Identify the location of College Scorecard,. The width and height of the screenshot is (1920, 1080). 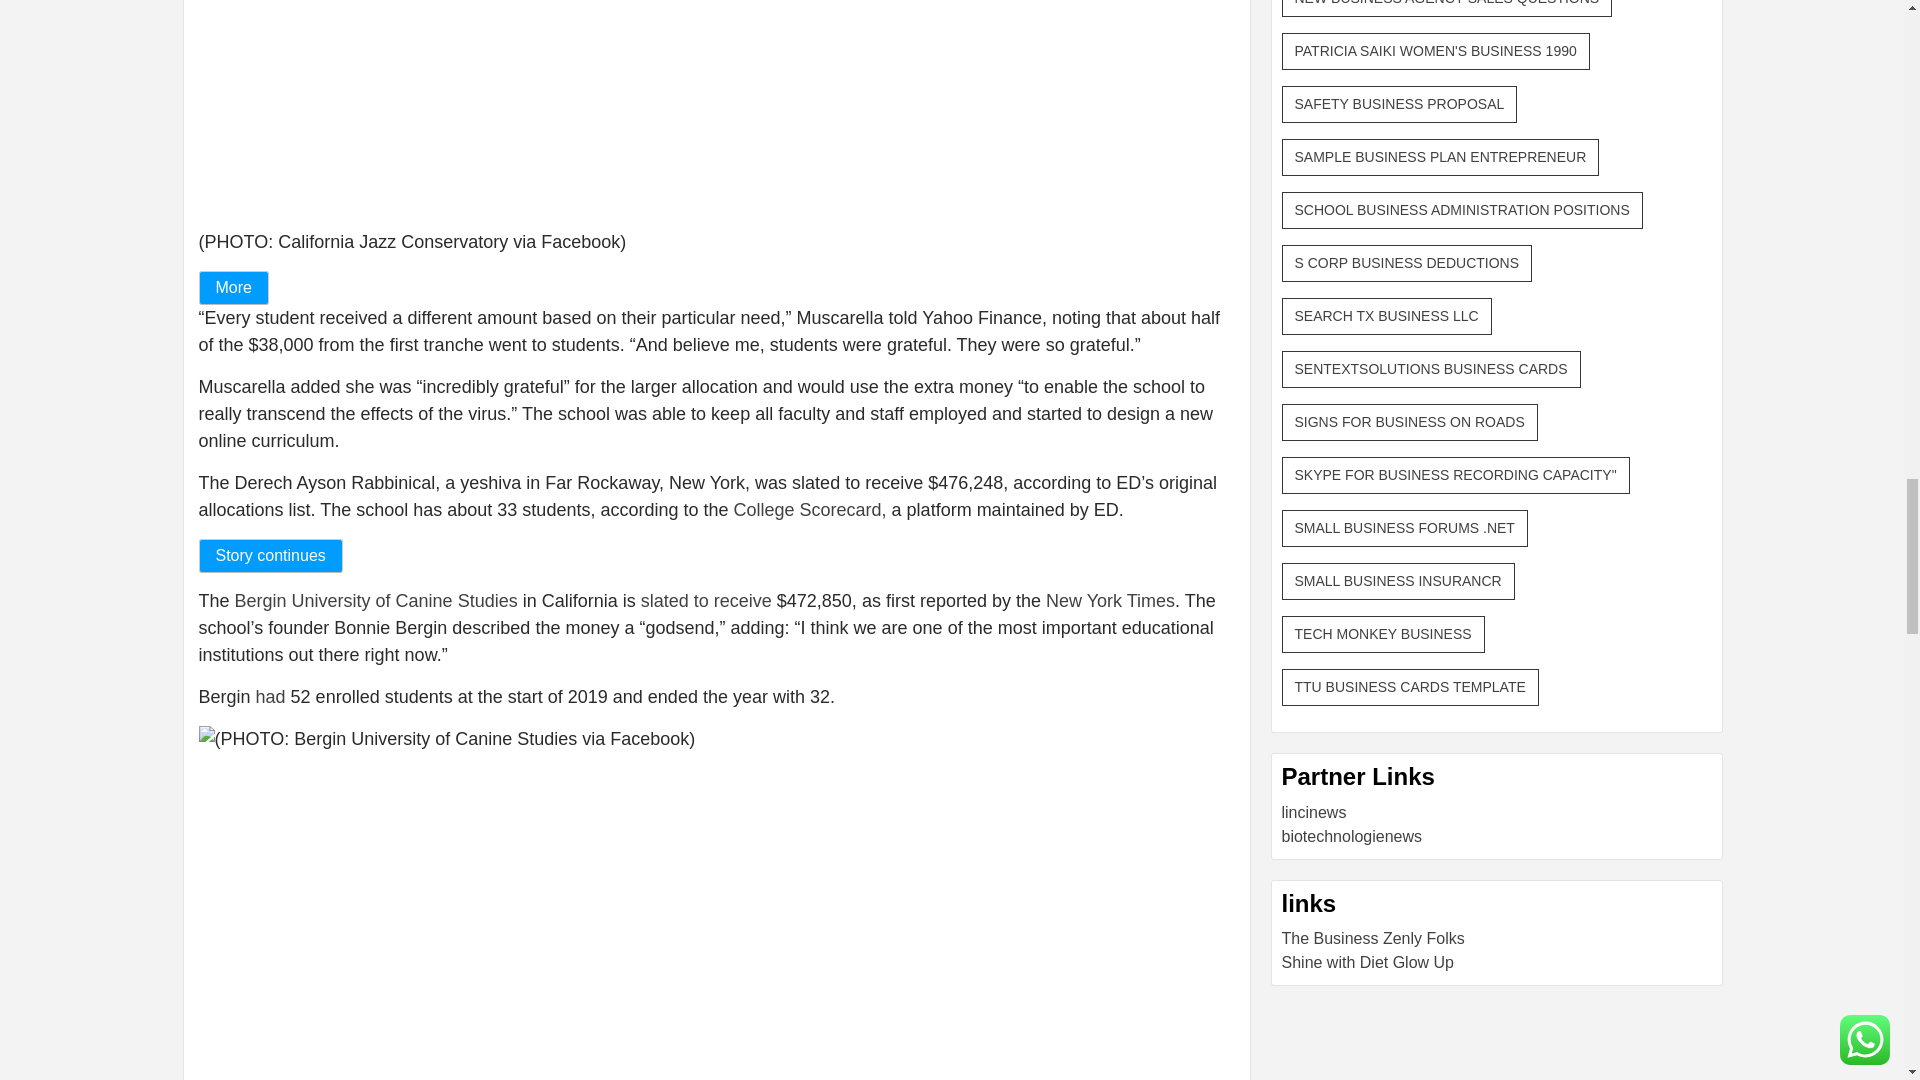
(810, 510).